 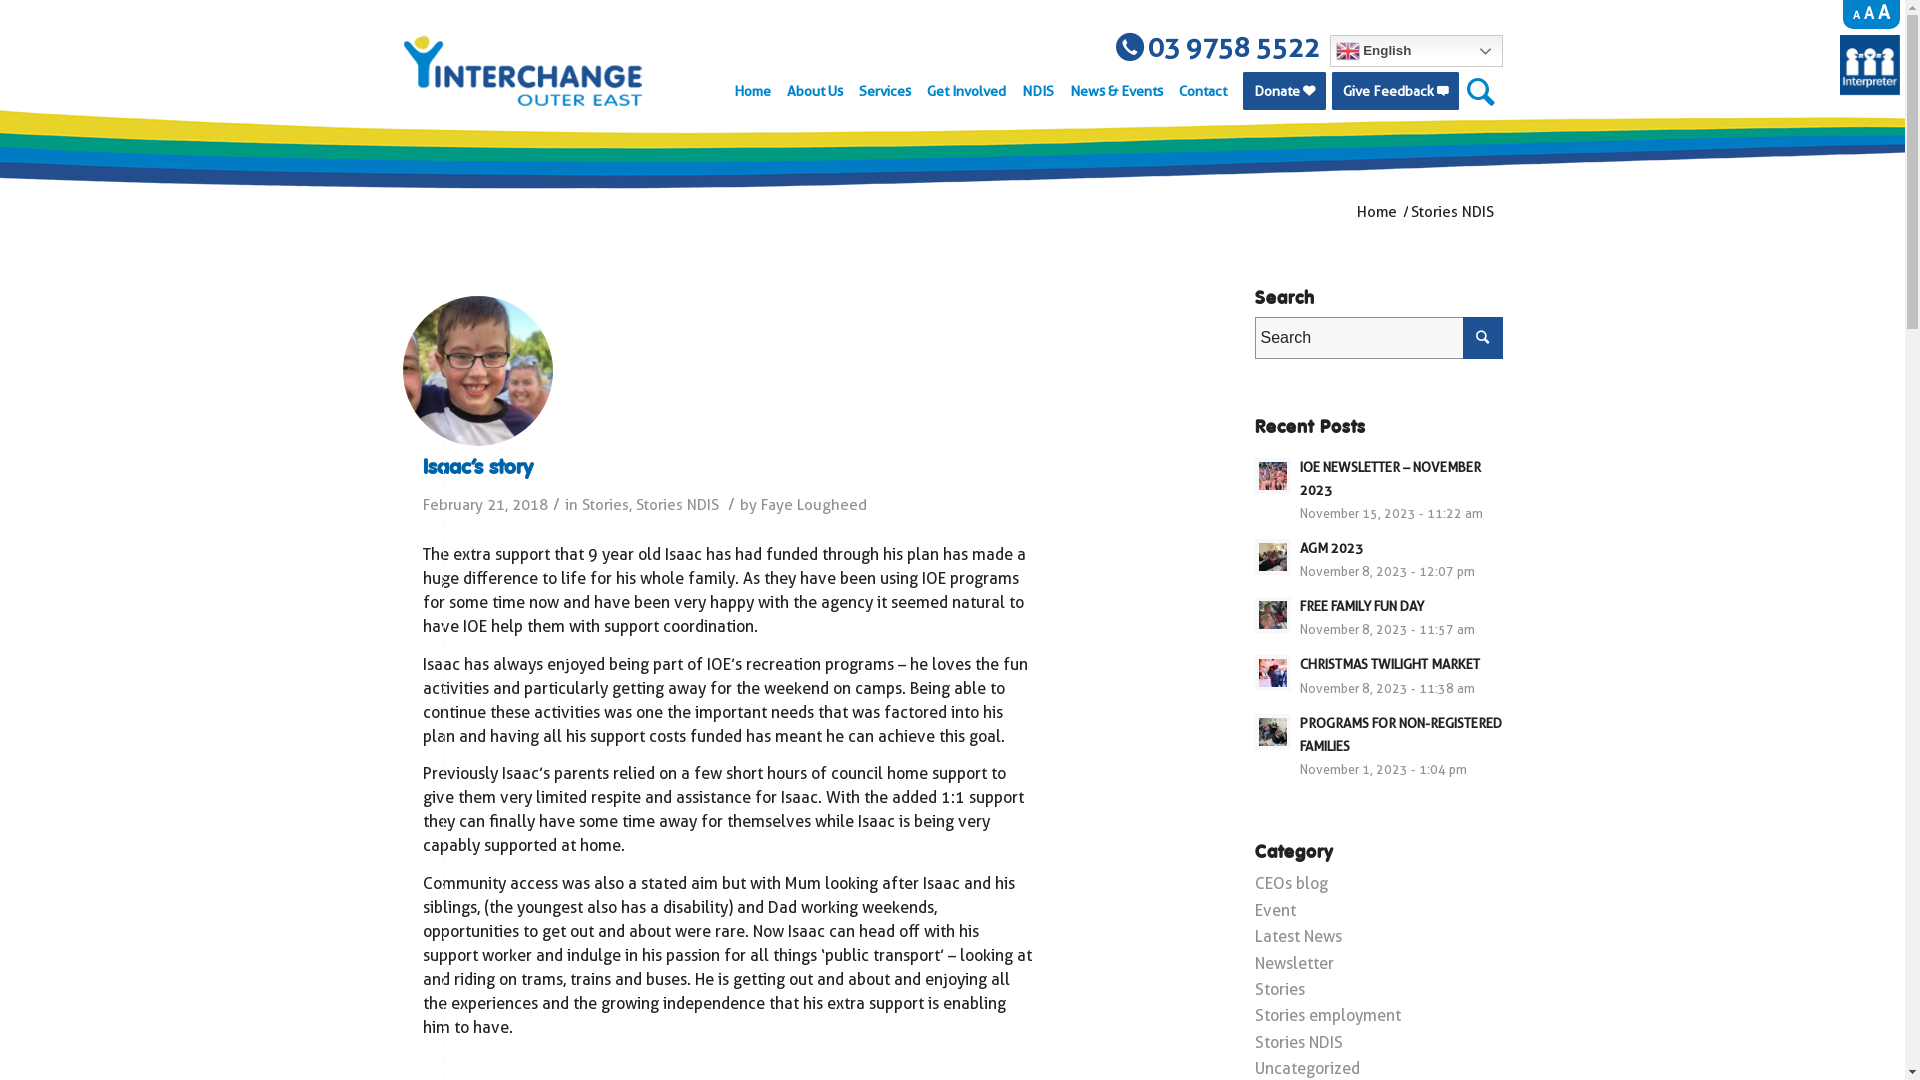 What do you see at coordinates (606, 505) in the screenshot?
I see `Stories` at bounding box center [606, 505].